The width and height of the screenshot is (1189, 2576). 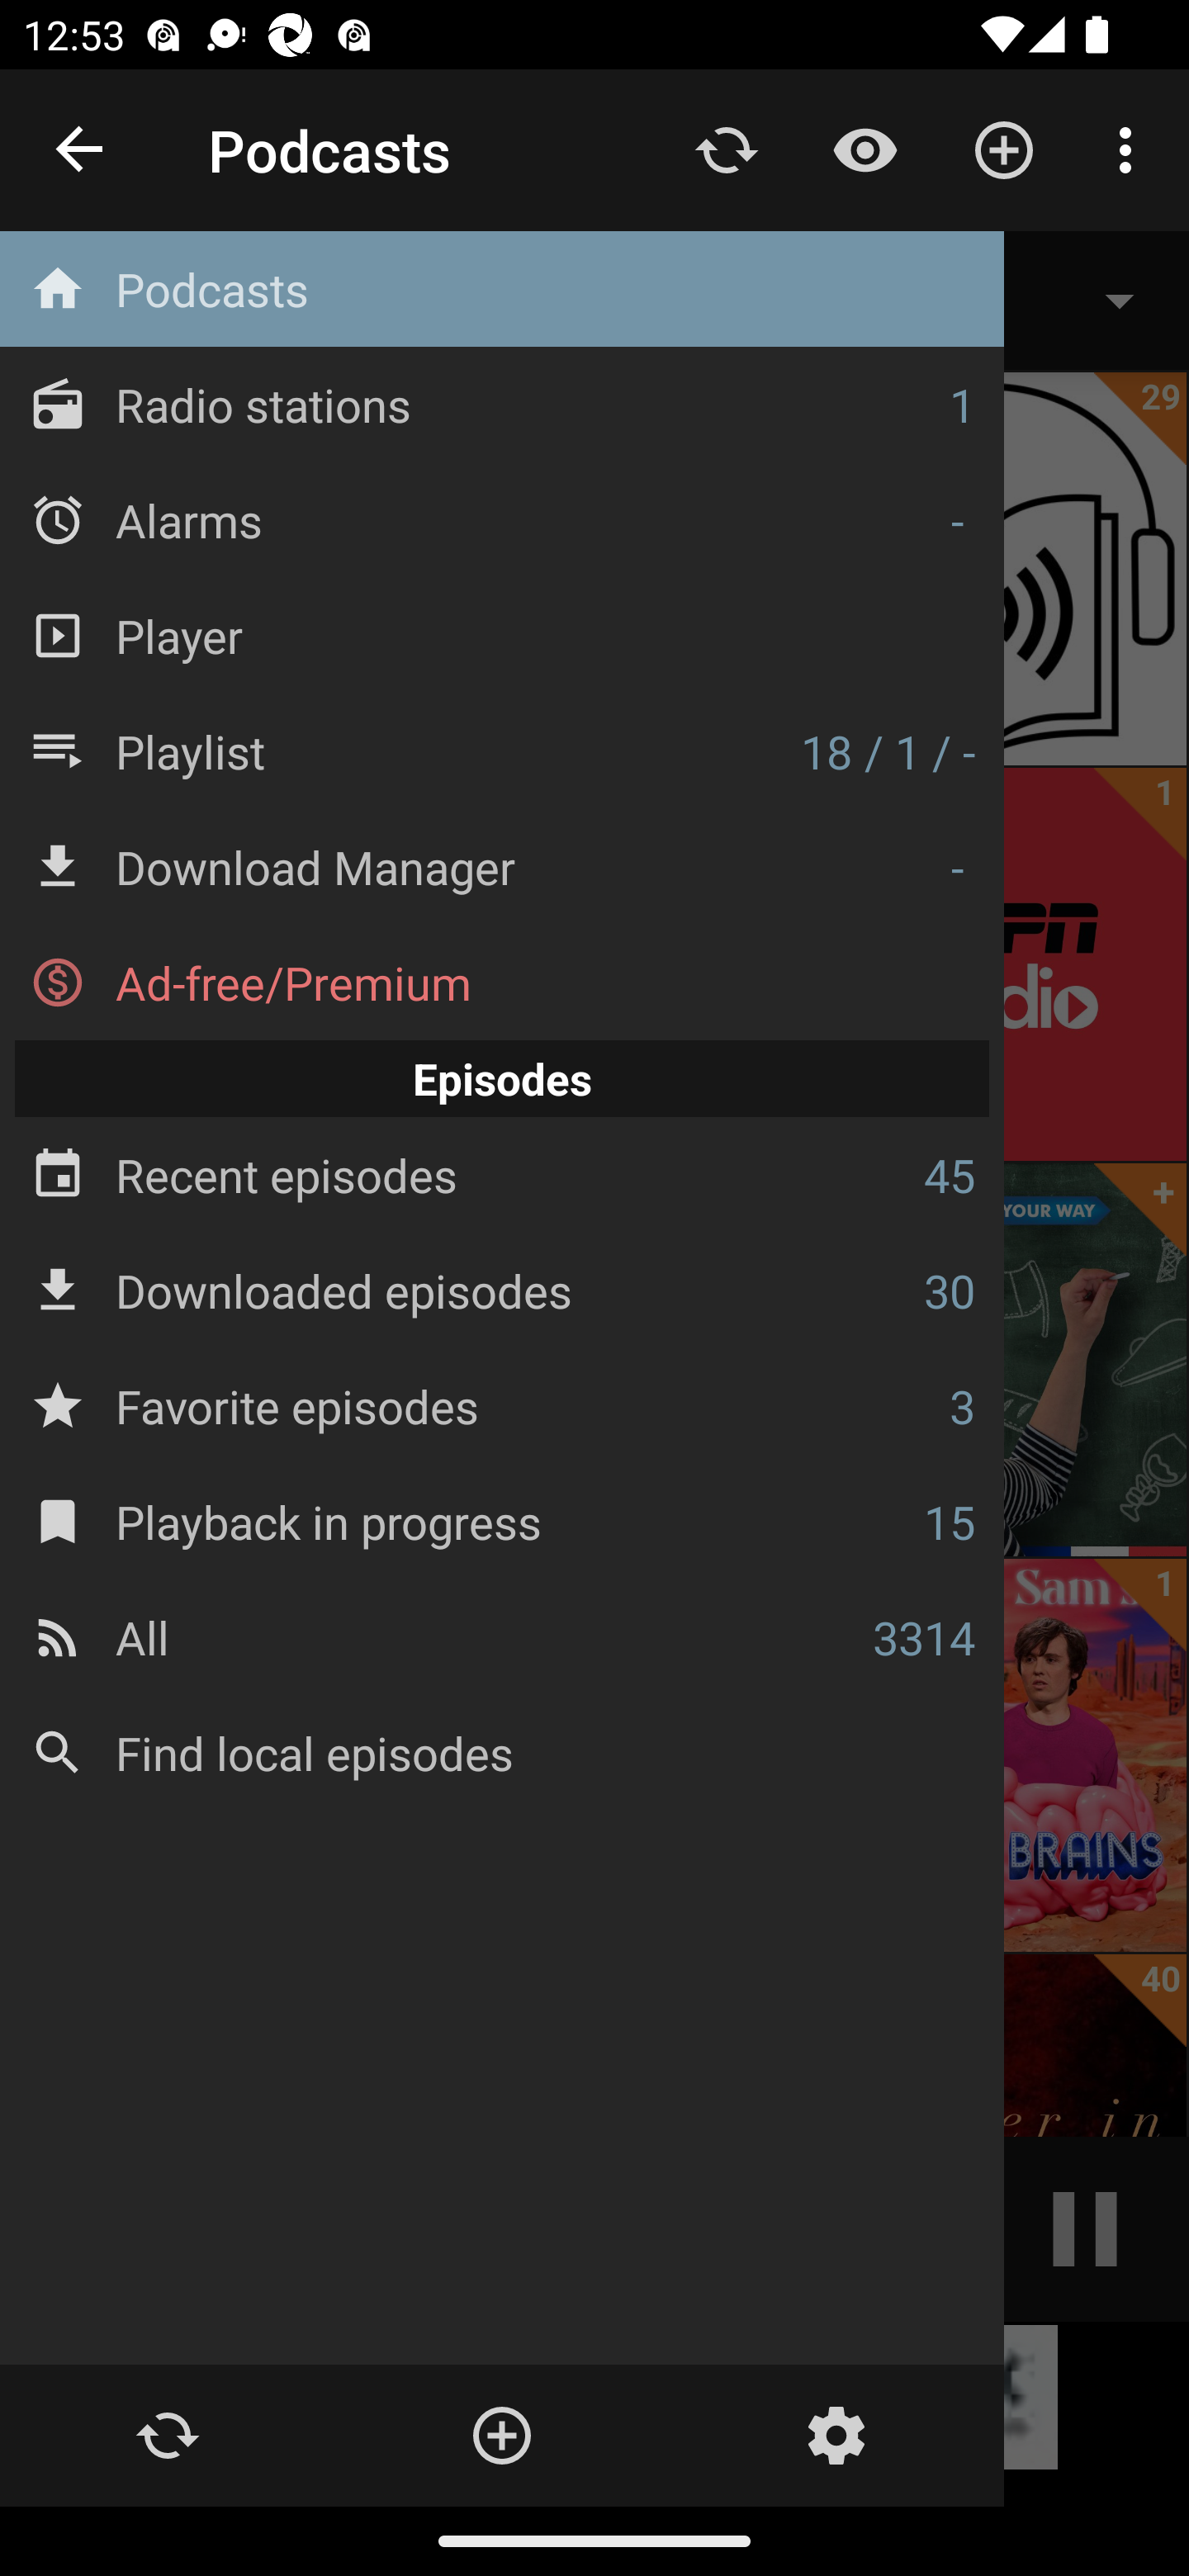 I want to click on Playback in progress 15, so click(x=502, y=1521).